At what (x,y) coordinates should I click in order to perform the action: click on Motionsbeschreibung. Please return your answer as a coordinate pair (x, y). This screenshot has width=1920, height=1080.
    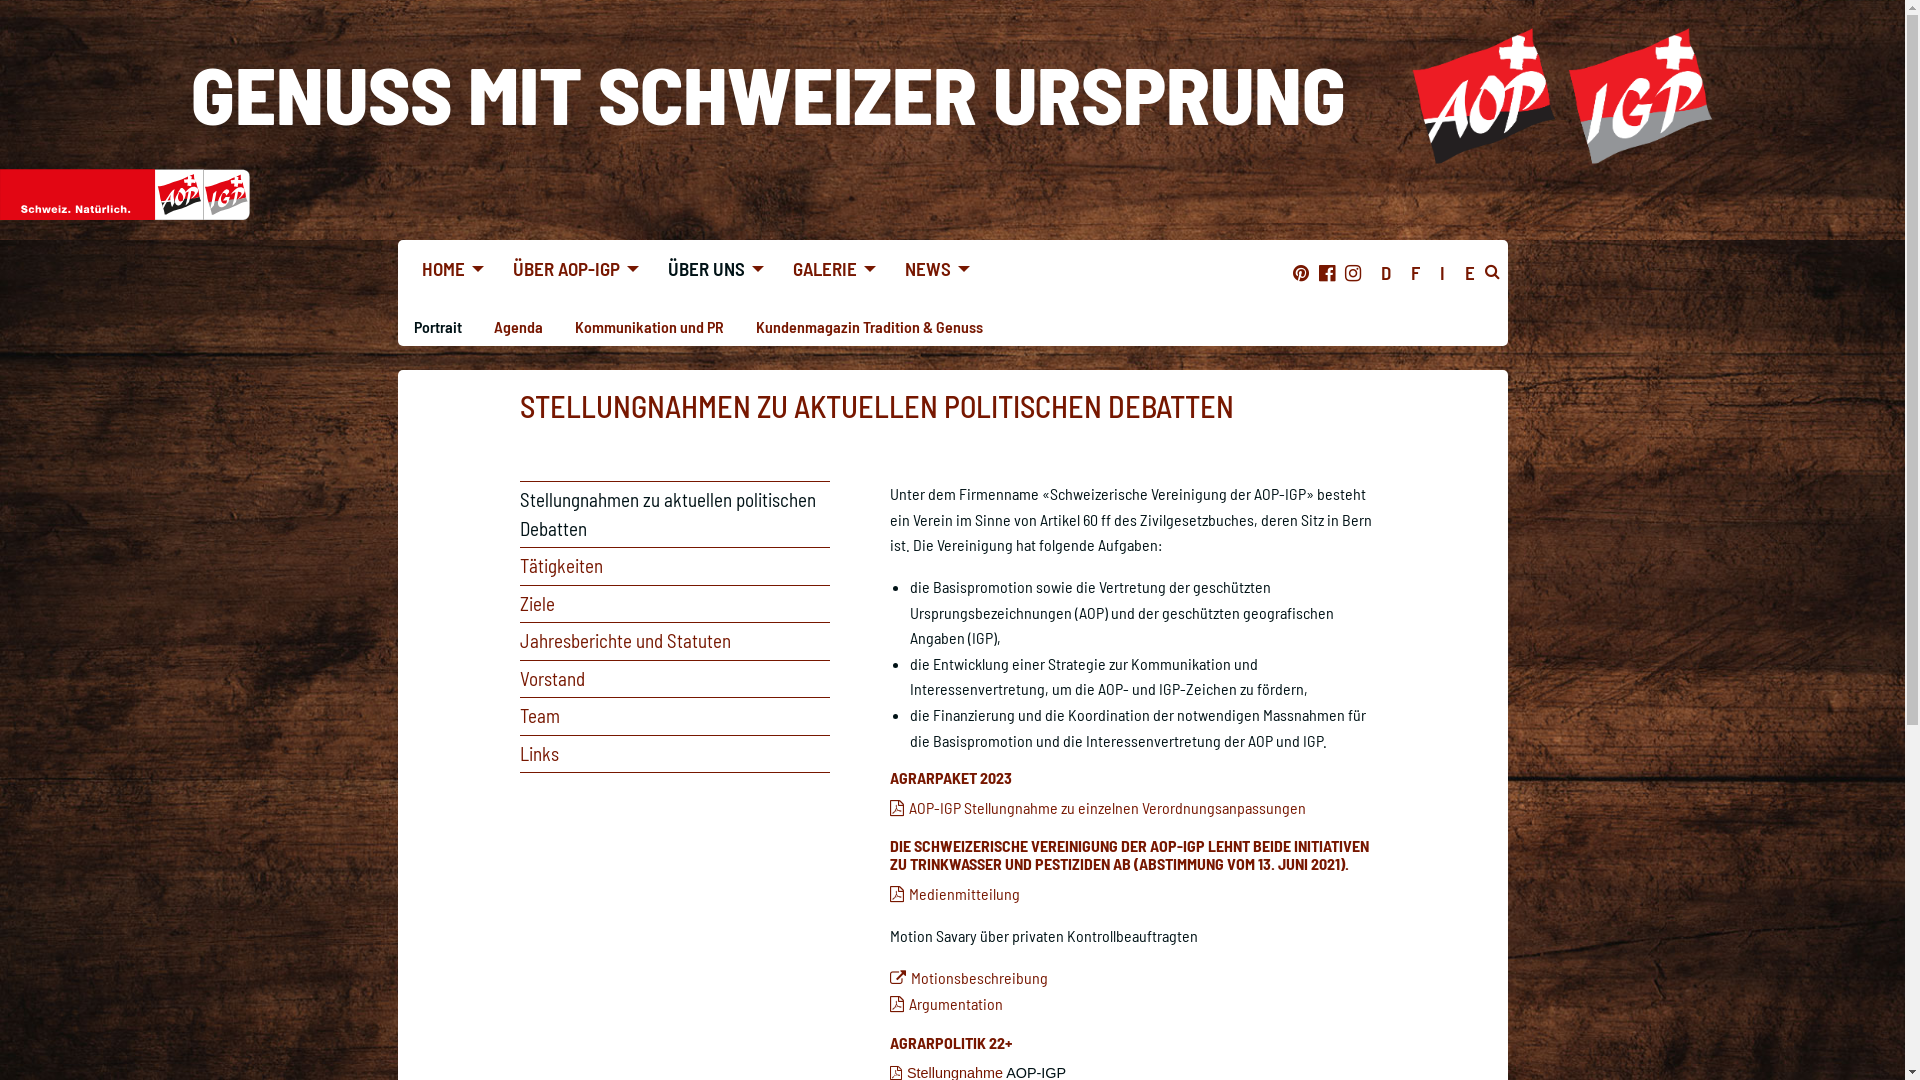
    Looking at the image, I should click on (969, 978).